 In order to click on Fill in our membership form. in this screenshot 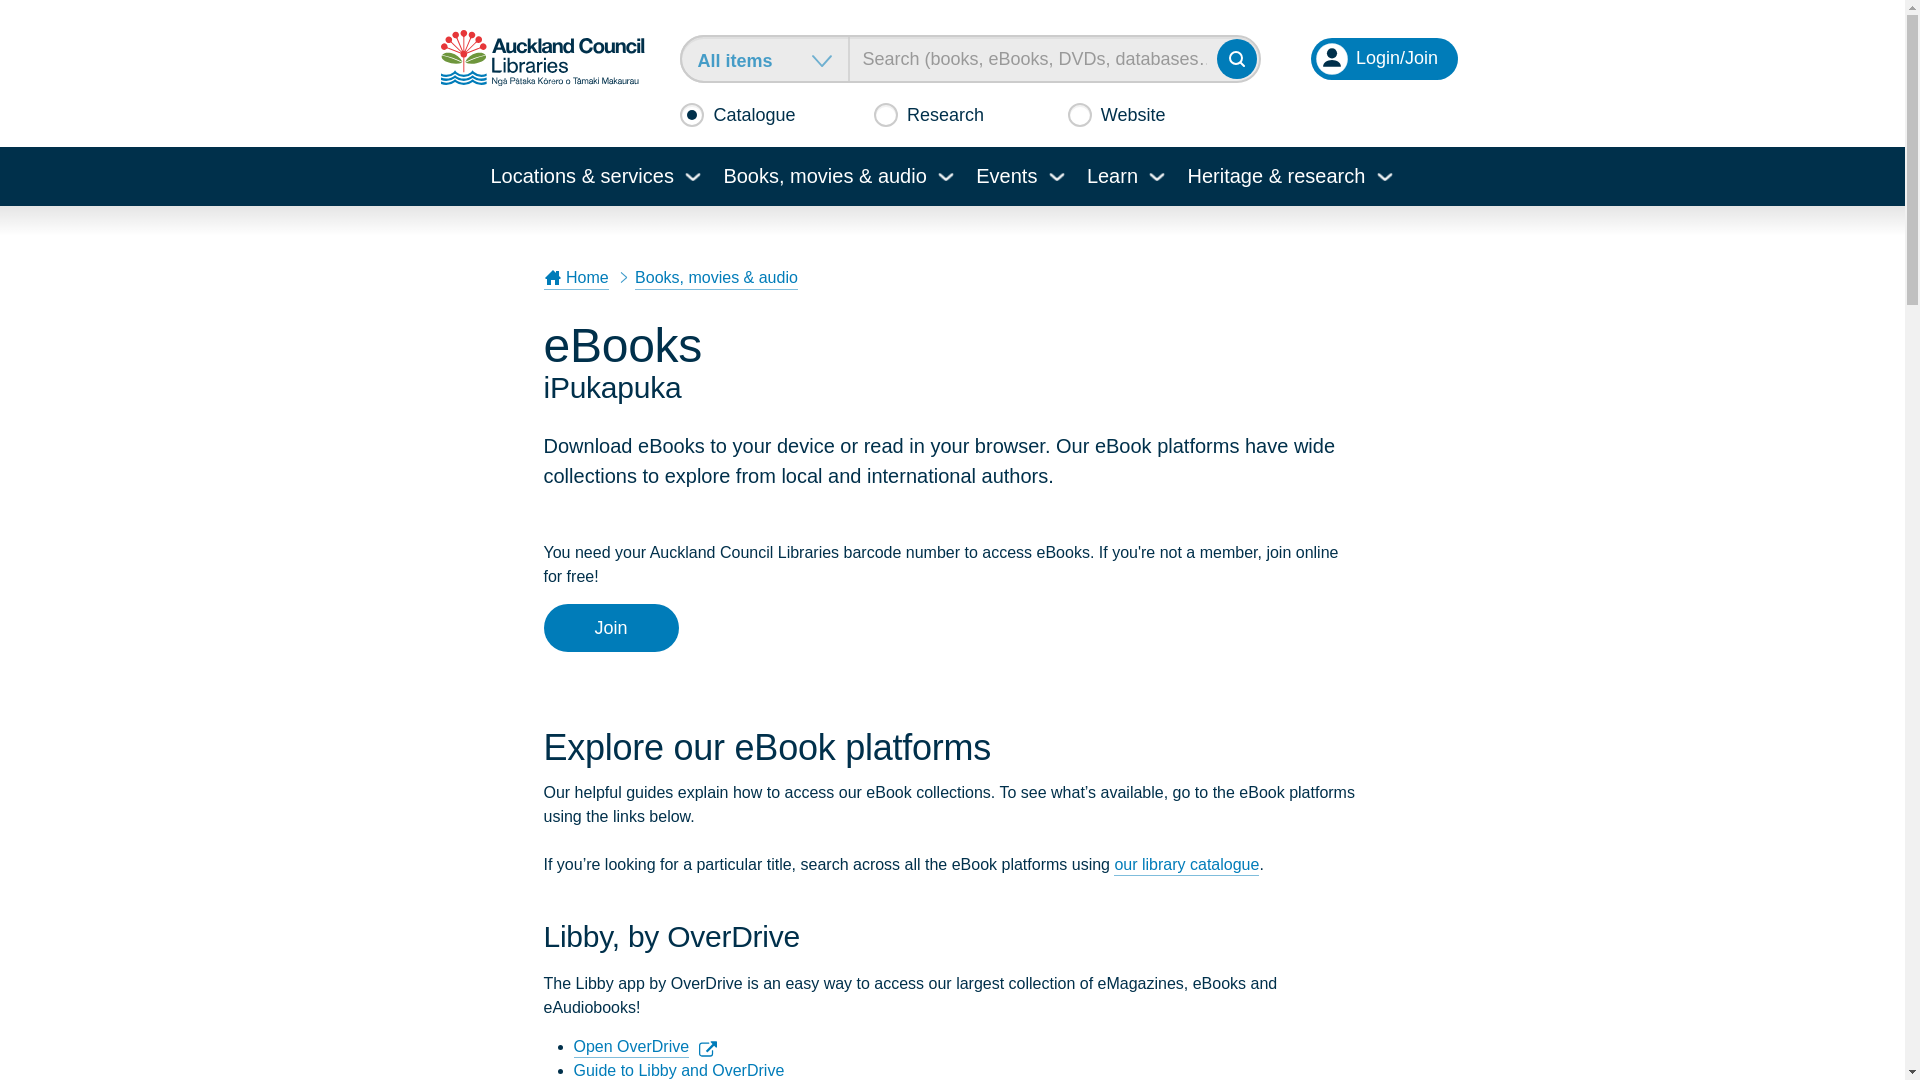, I will do `click(611, 628)`.